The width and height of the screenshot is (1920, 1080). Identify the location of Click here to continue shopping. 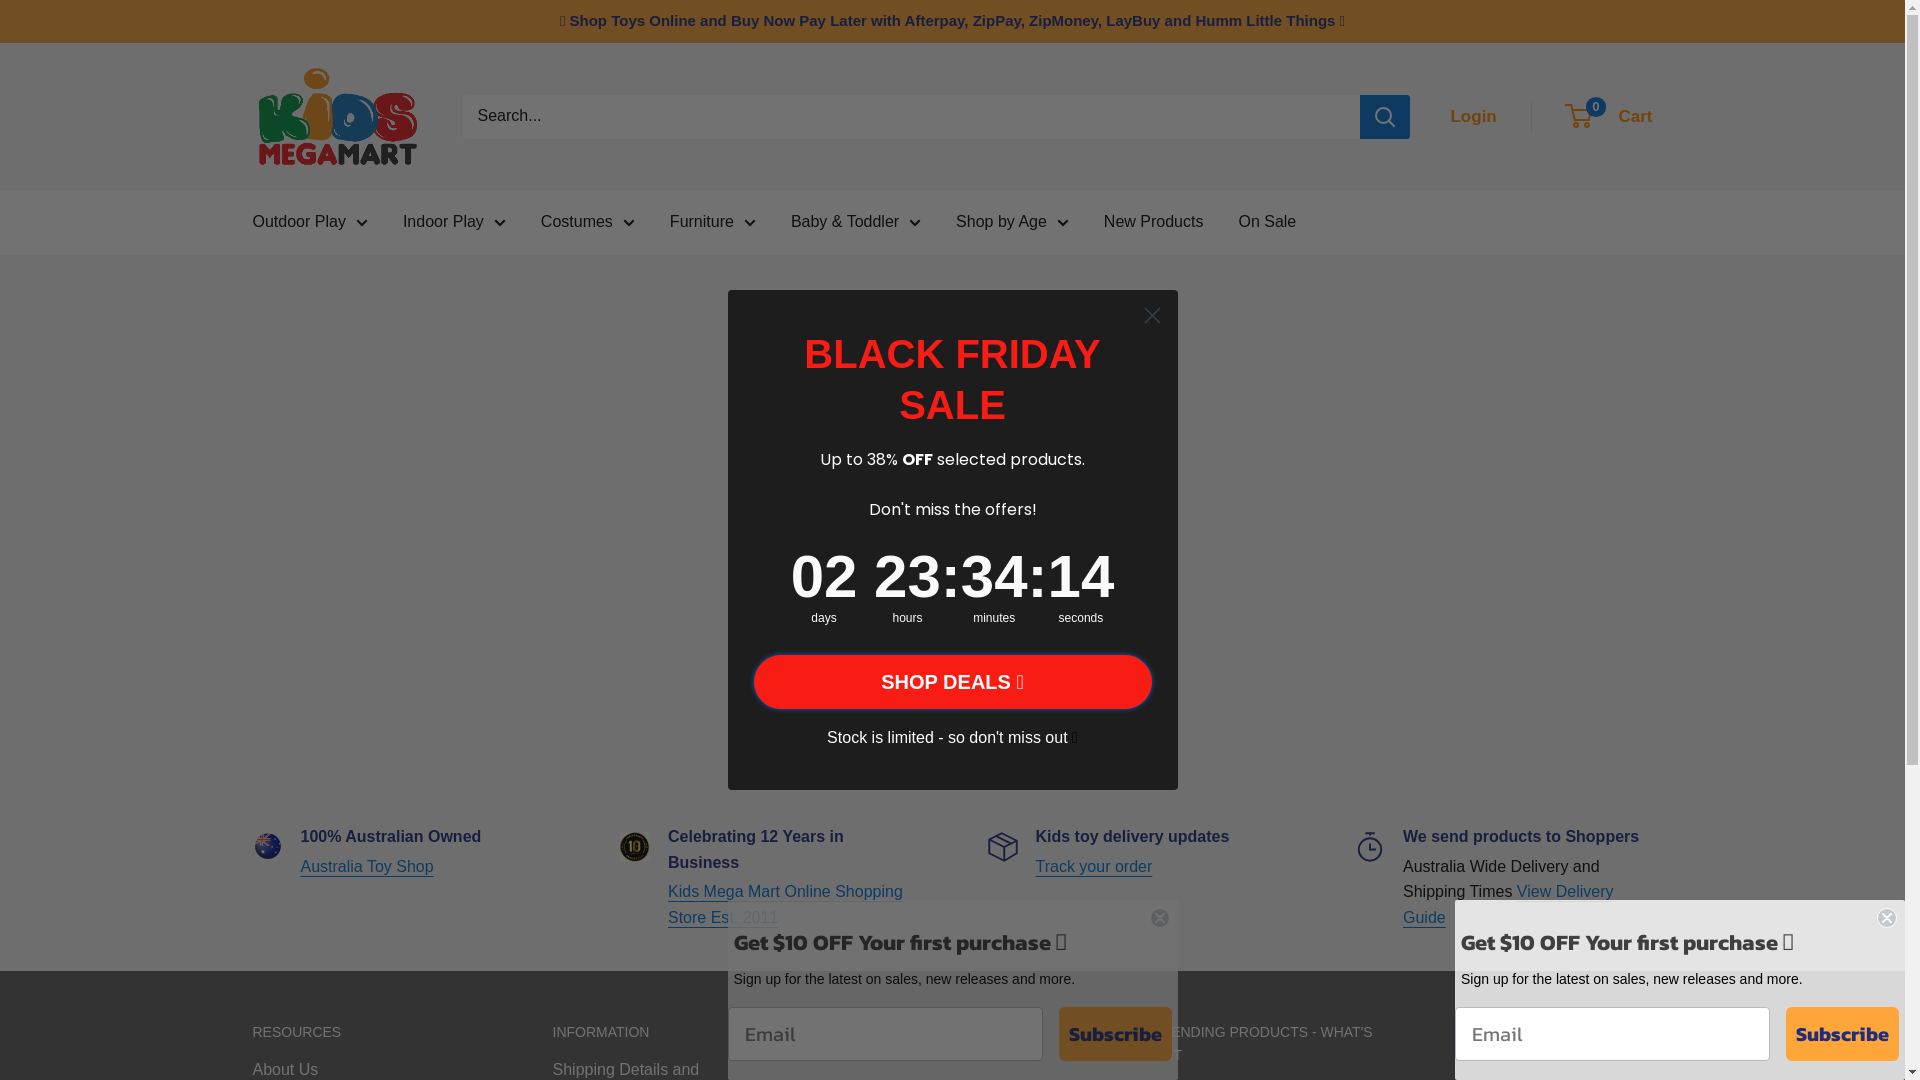
(952, 638).